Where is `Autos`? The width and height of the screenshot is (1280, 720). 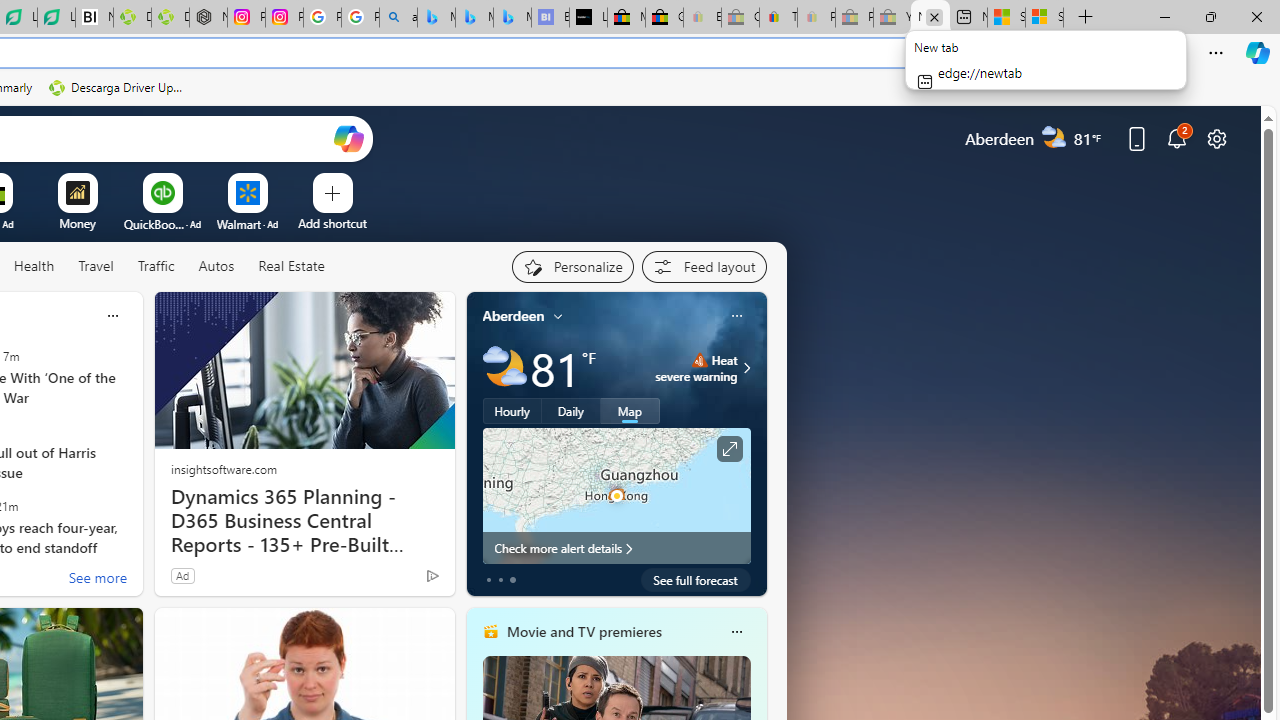
Autos is located at coordinates (216, 267).